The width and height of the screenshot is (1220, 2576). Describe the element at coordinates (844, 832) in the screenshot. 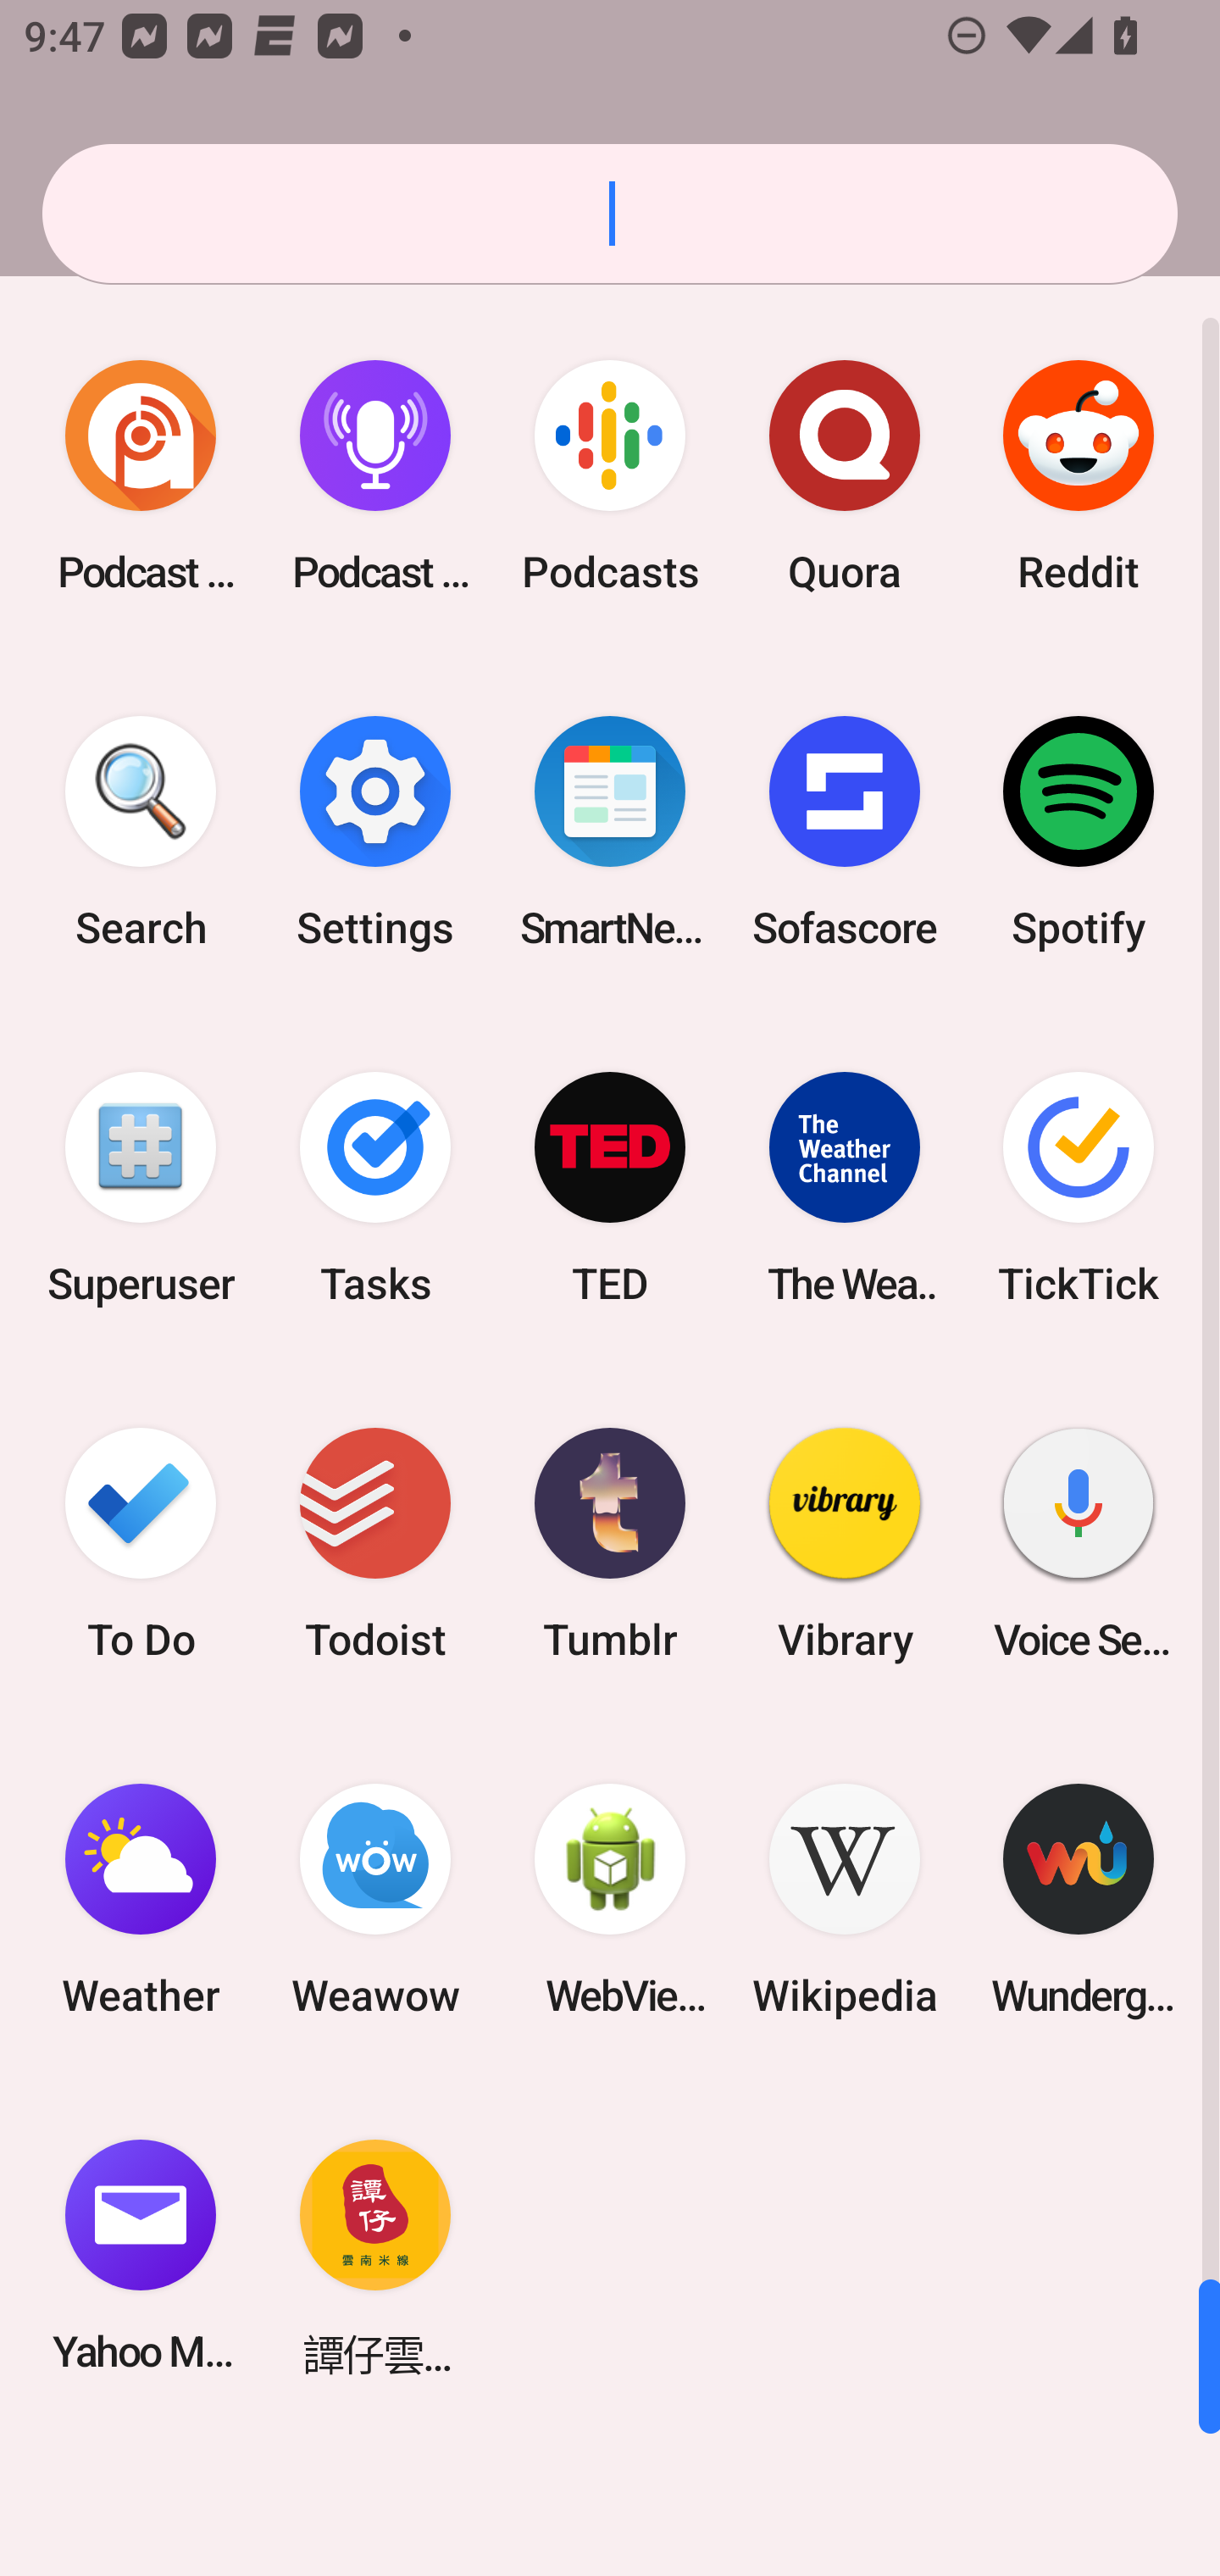

I see `Sofascore` at that location.